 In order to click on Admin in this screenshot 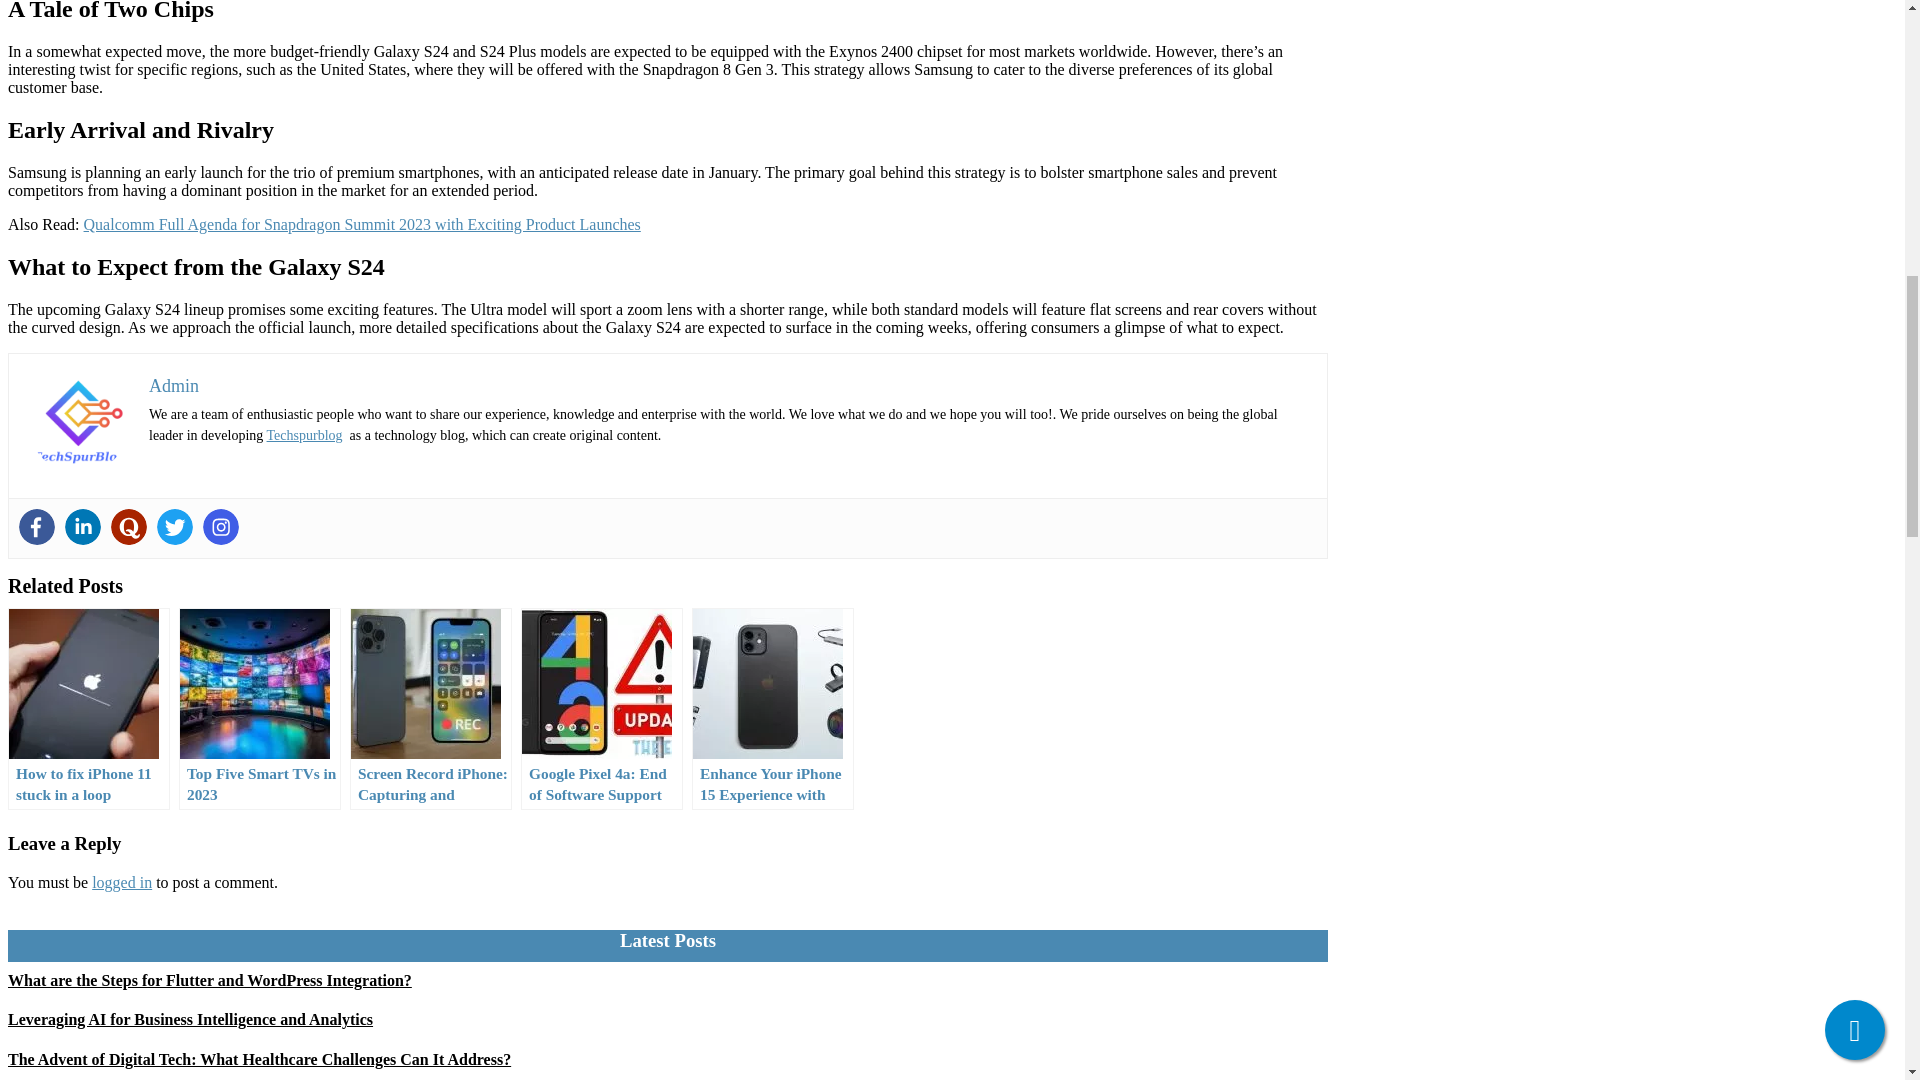, I will do `click(174, 386)`.